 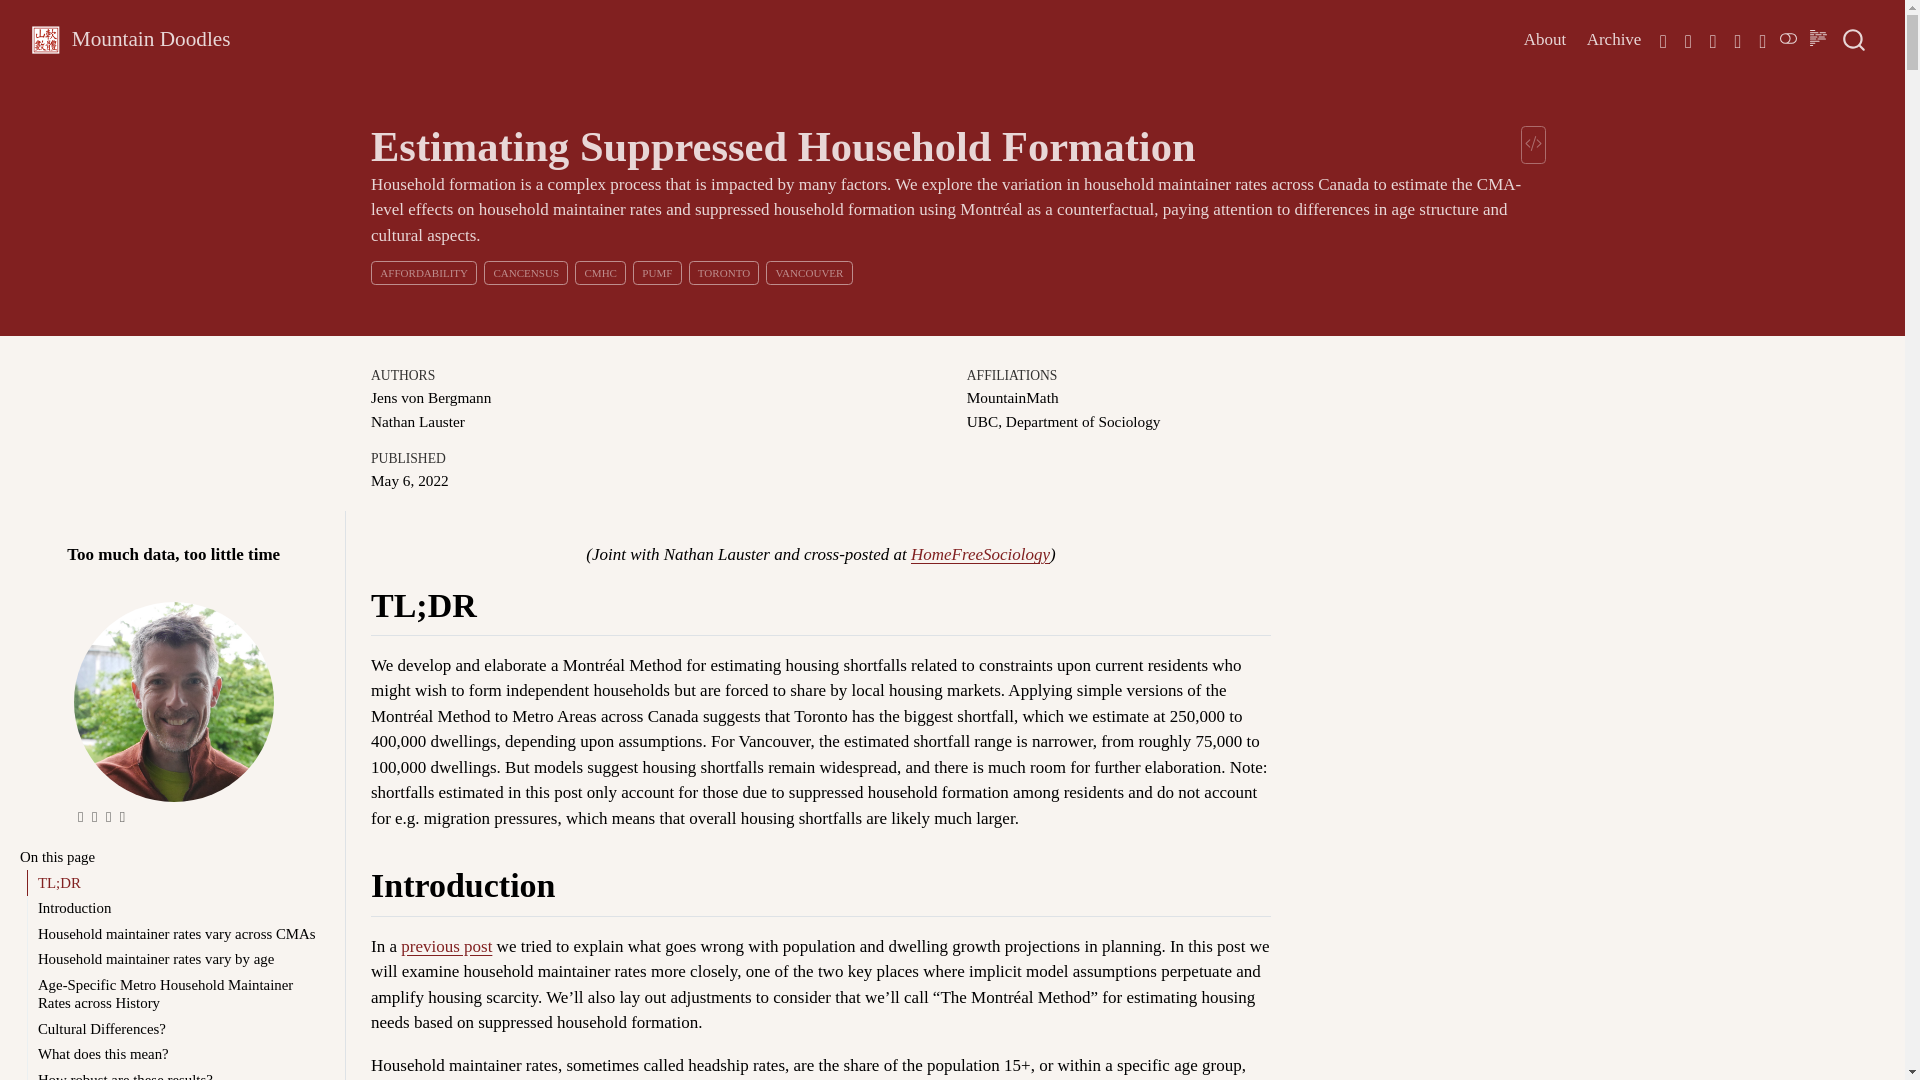 I want to click on VANCOUVER, so click(x=810, y=271).